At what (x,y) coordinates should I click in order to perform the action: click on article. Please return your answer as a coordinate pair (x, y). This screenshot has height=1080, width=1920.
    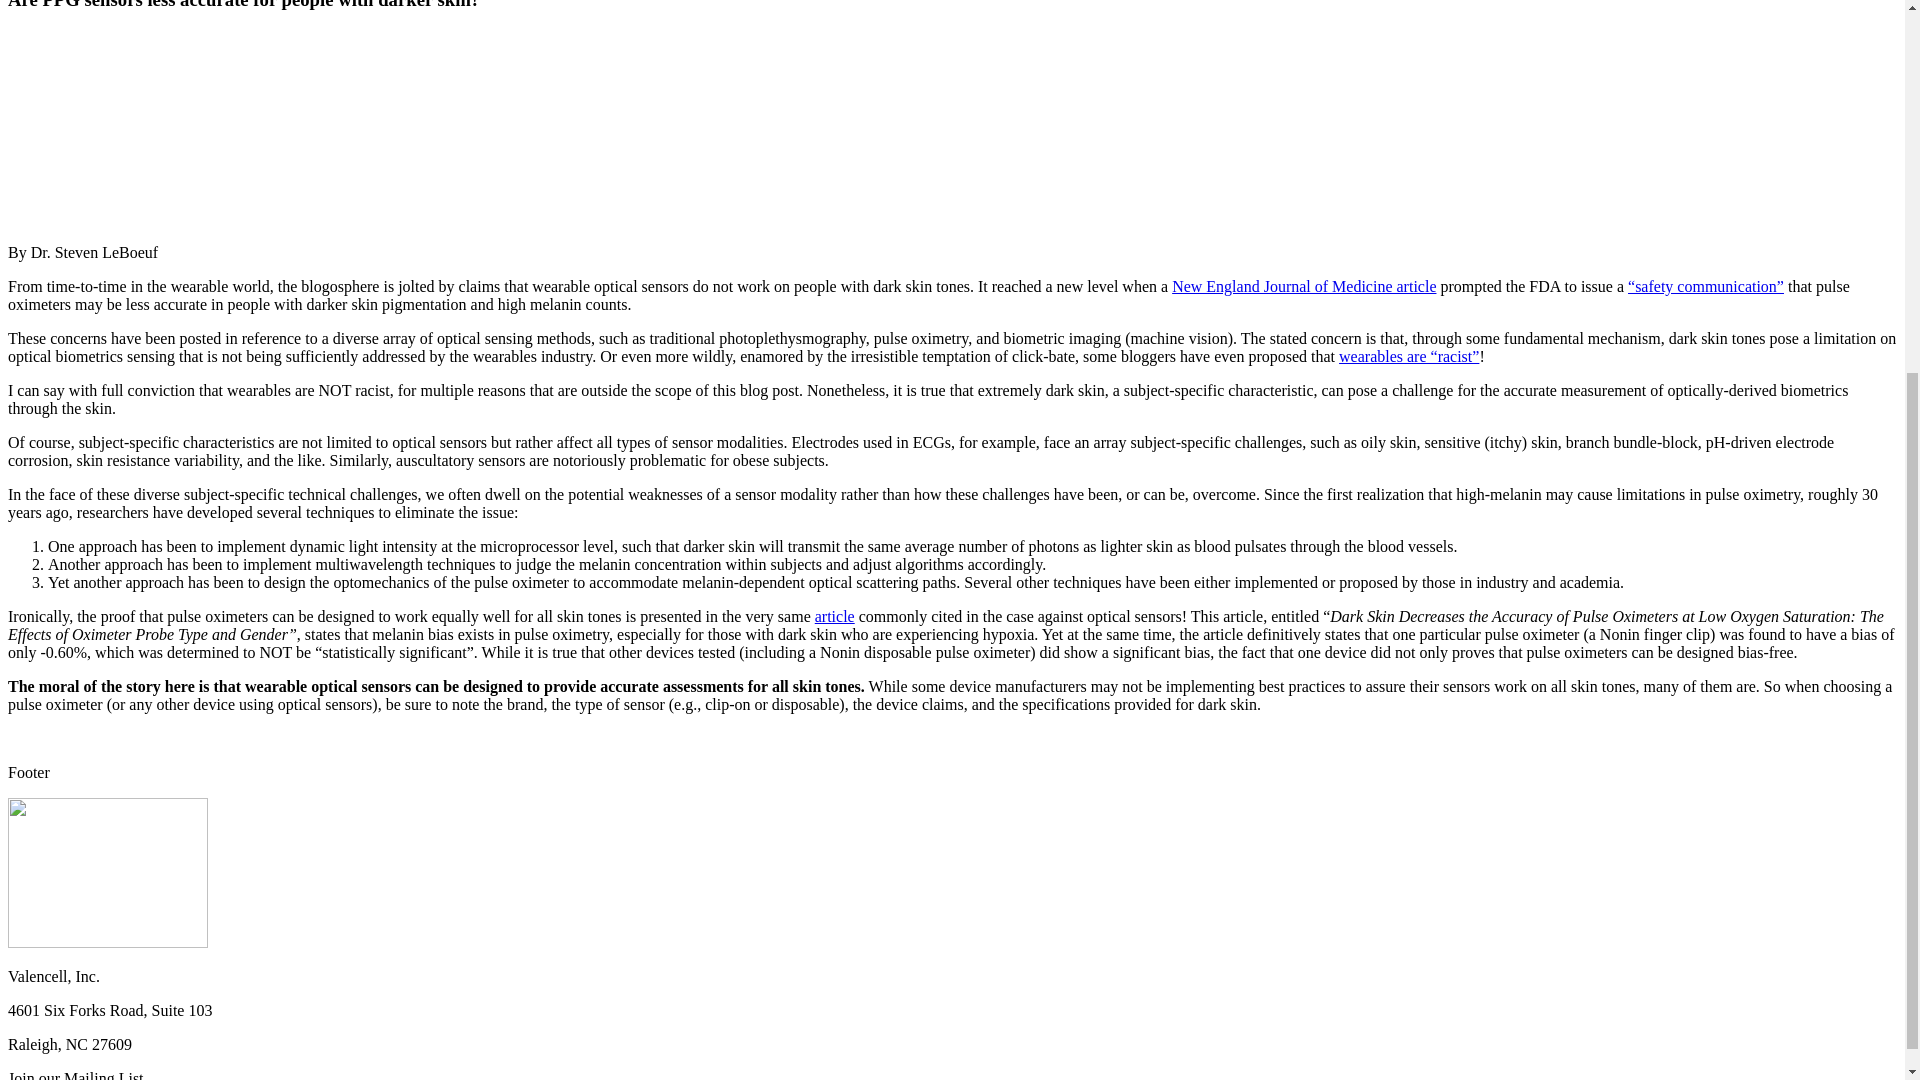
    Looking at the image, I should click on (834, 616).